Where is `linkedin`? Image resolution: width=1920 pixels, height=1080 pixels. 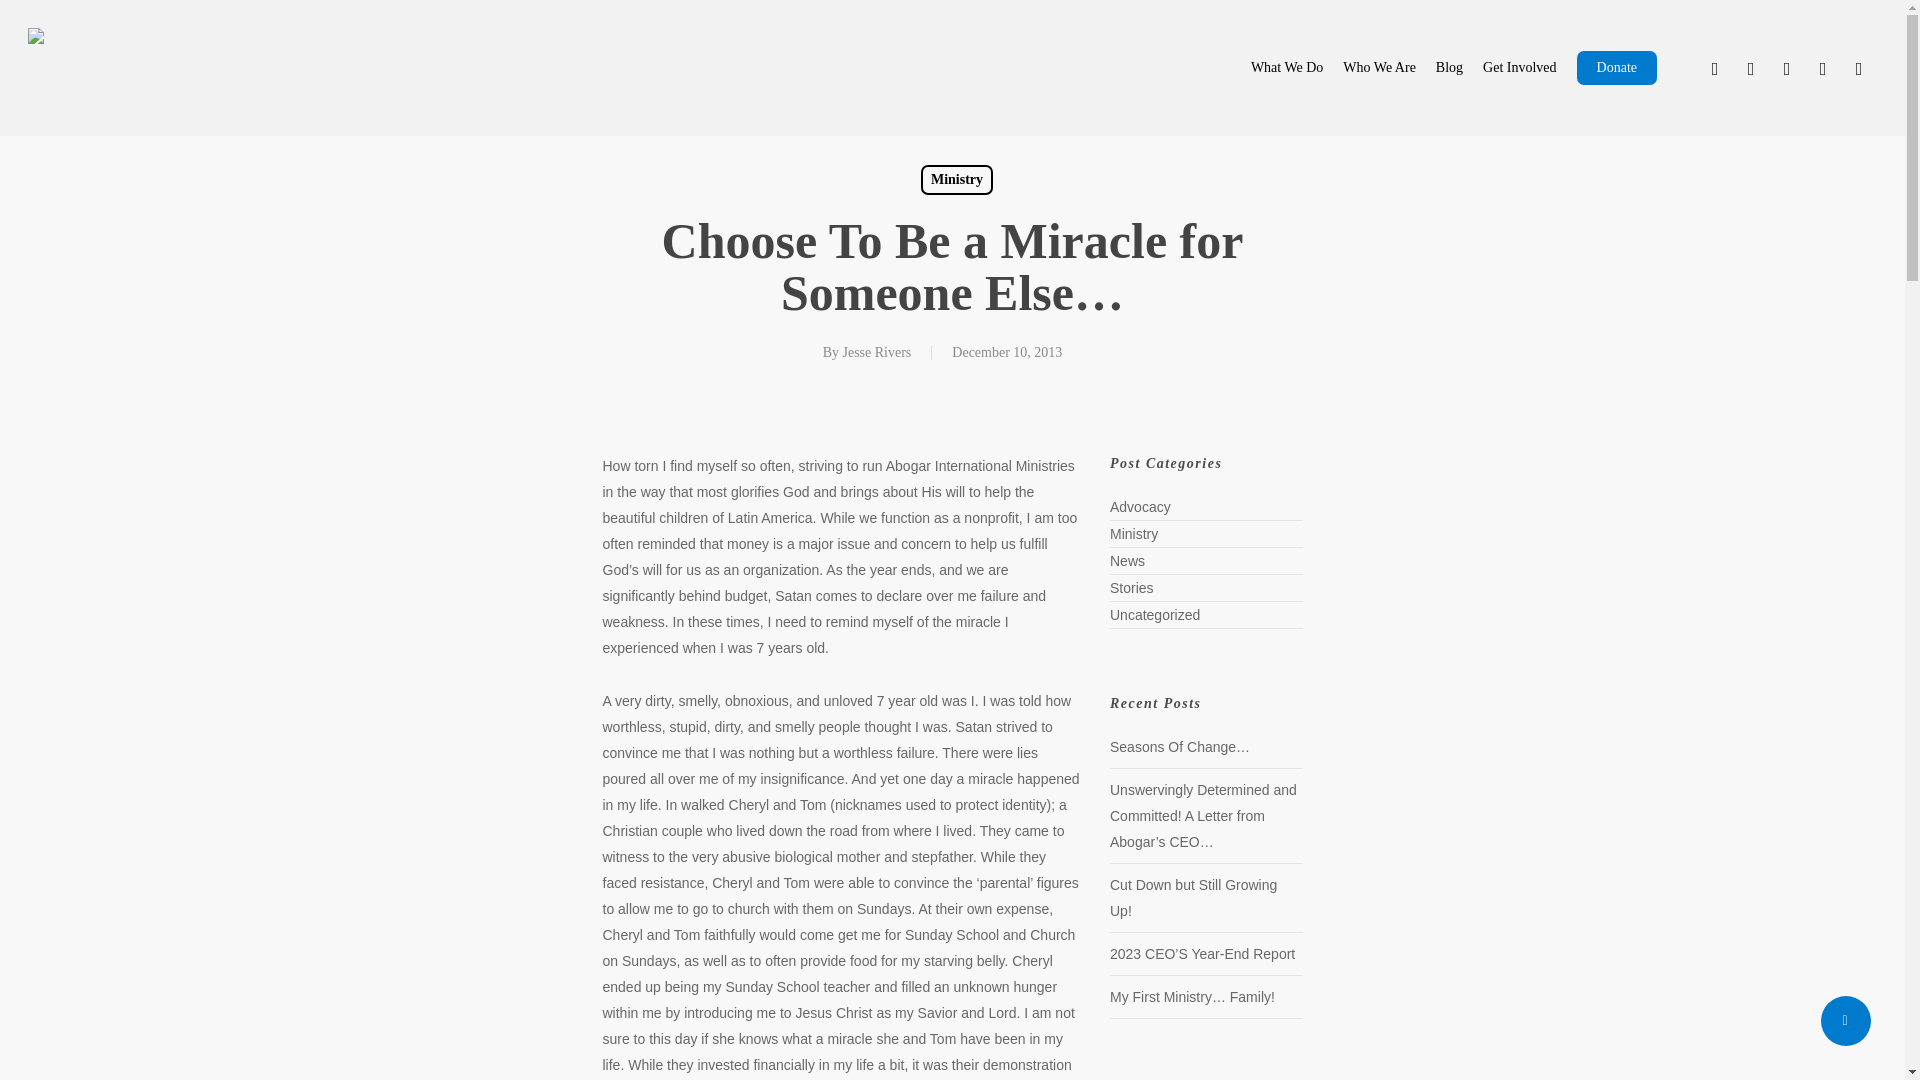 linkedin is located at coordinates (1786, 68).